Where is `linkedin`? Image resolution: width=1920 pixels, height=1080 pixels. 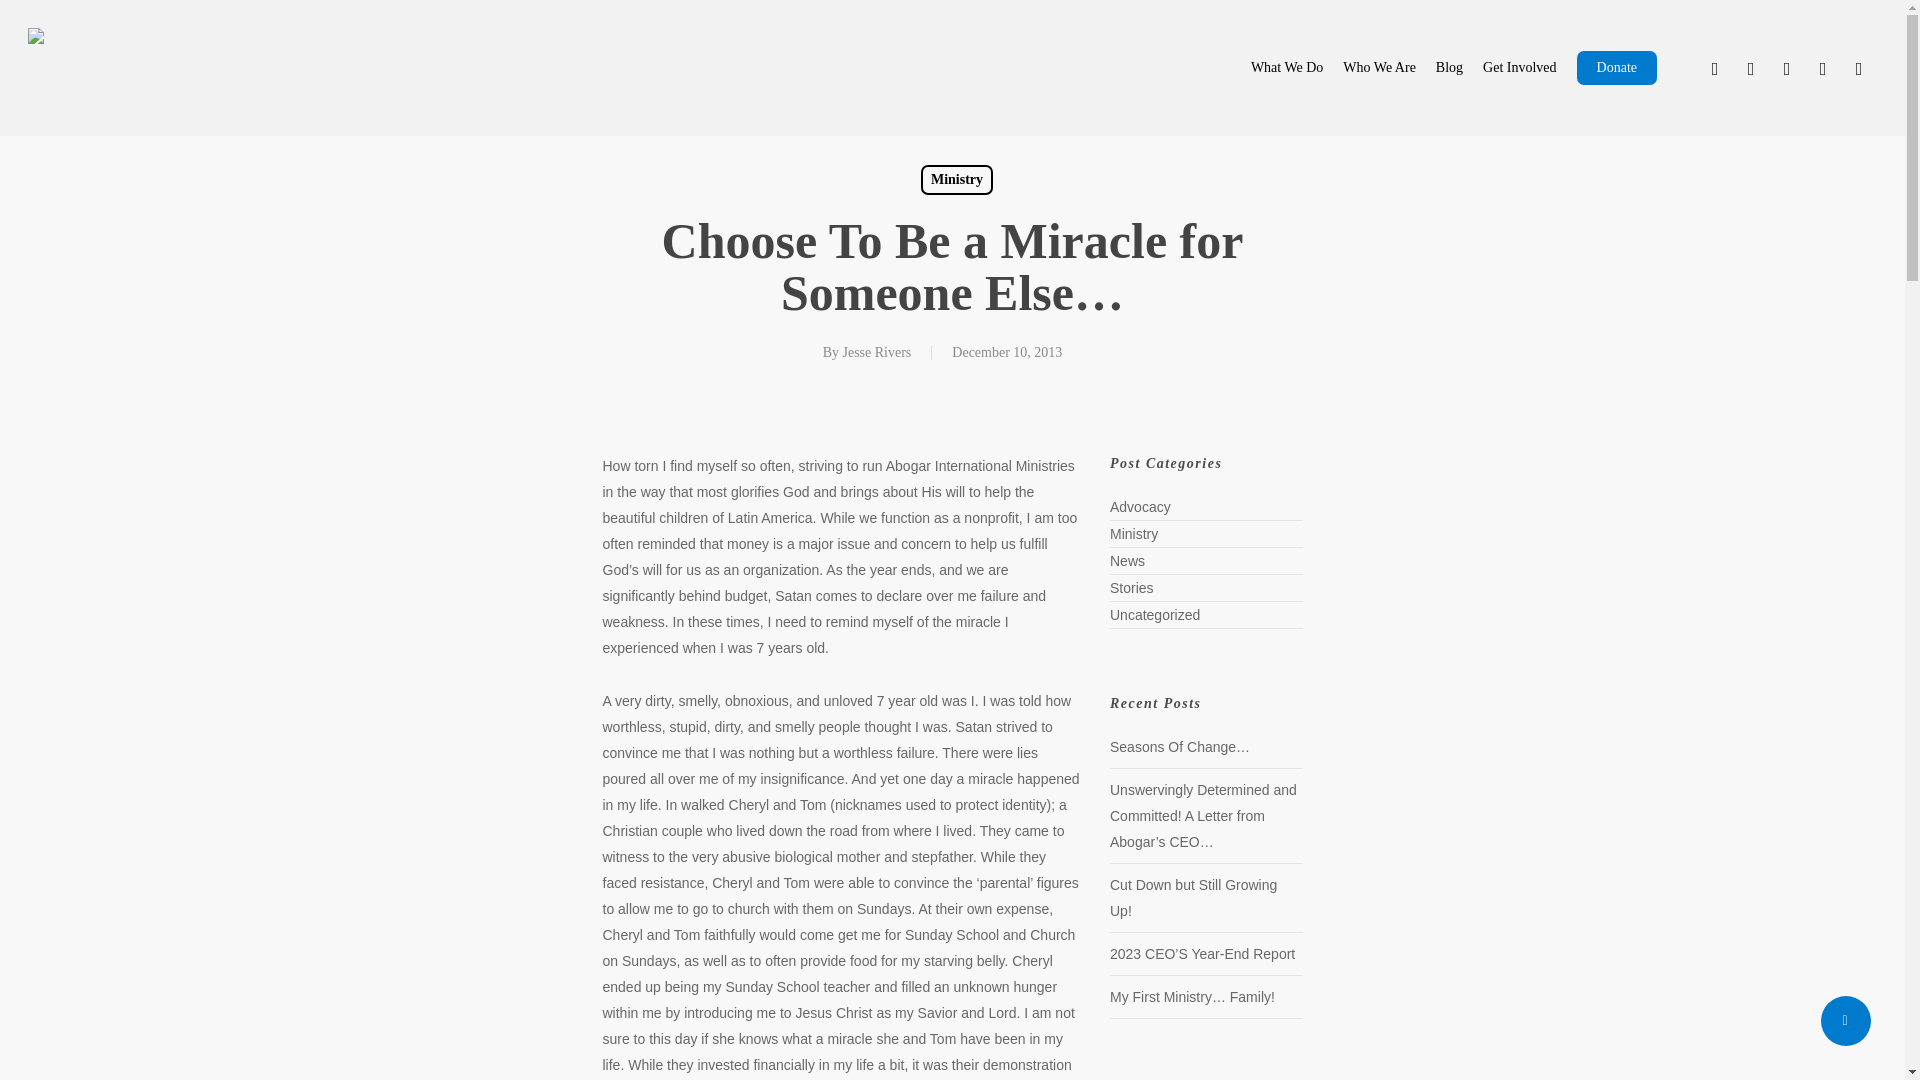 linkedin is located at coordinates (1786, 68).